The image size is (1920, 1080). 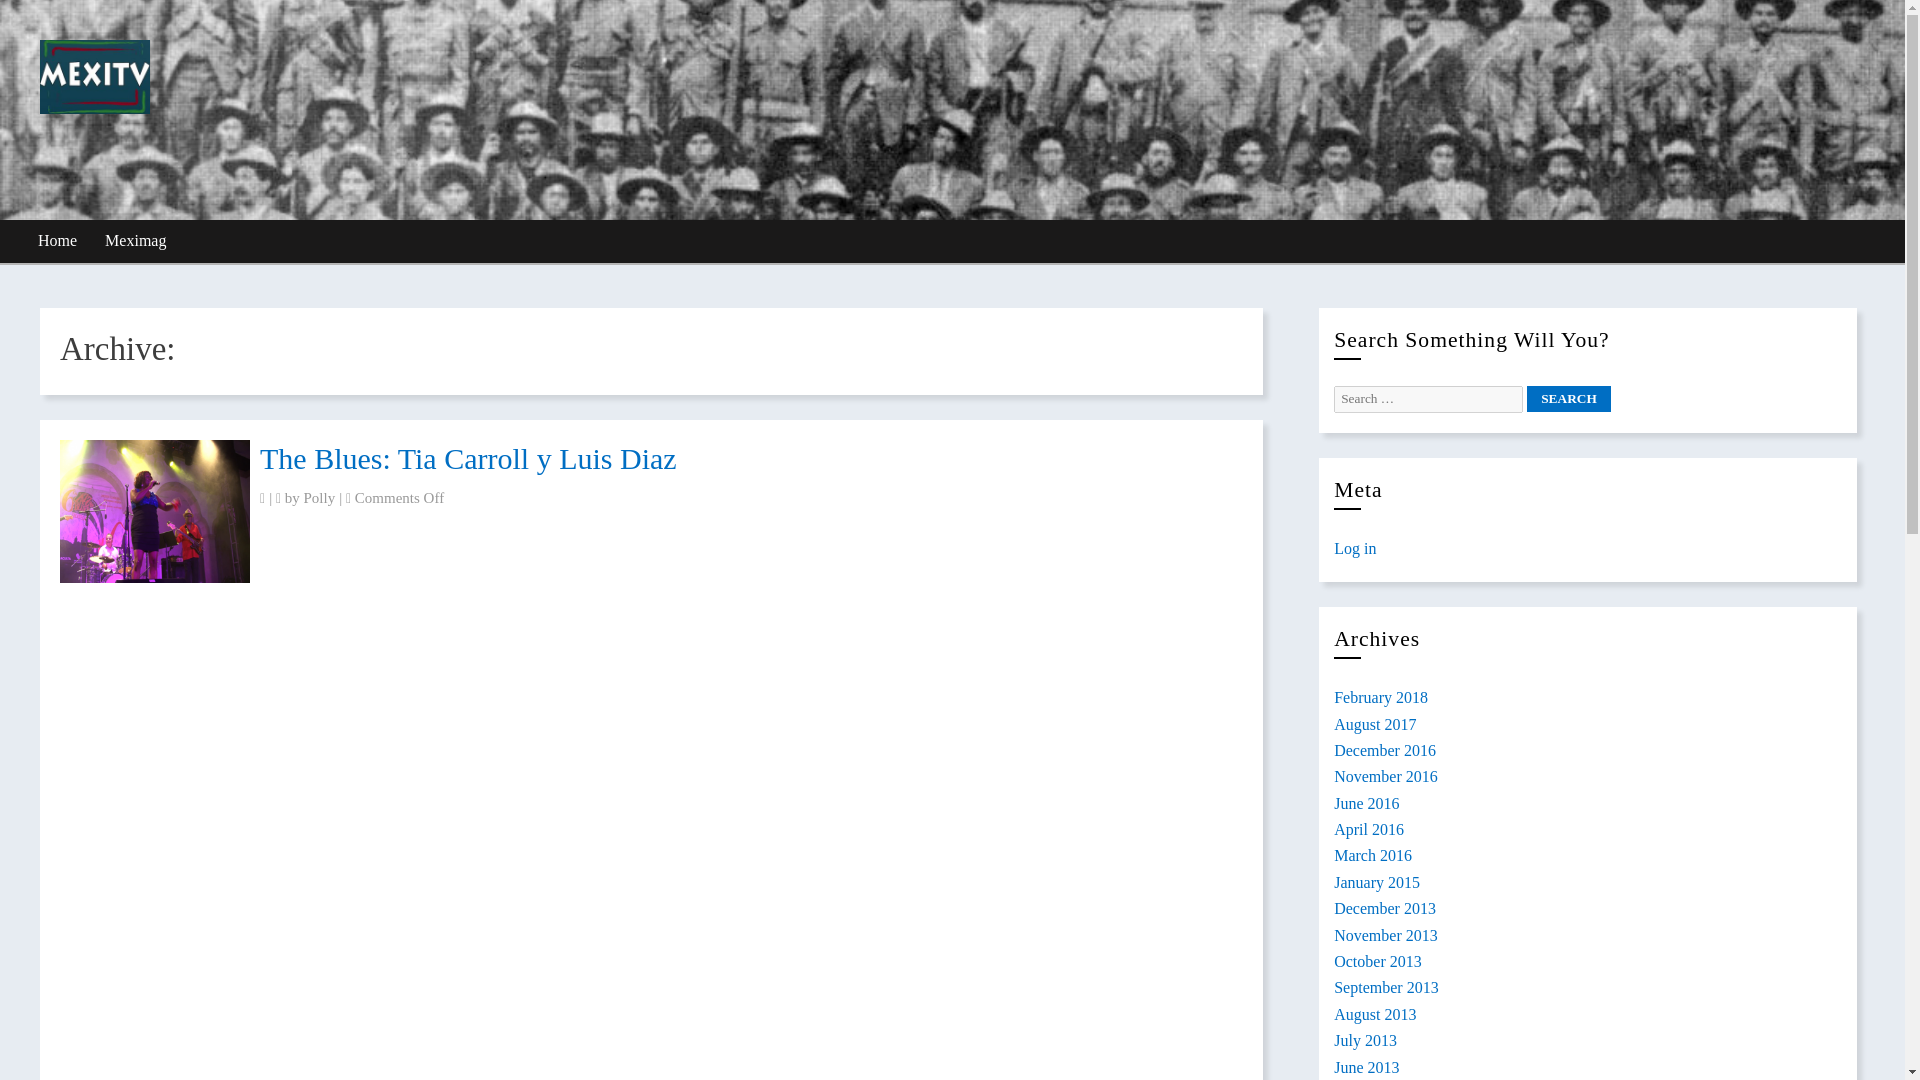 I want to click on November 2013, so click(x=1386, y=934).